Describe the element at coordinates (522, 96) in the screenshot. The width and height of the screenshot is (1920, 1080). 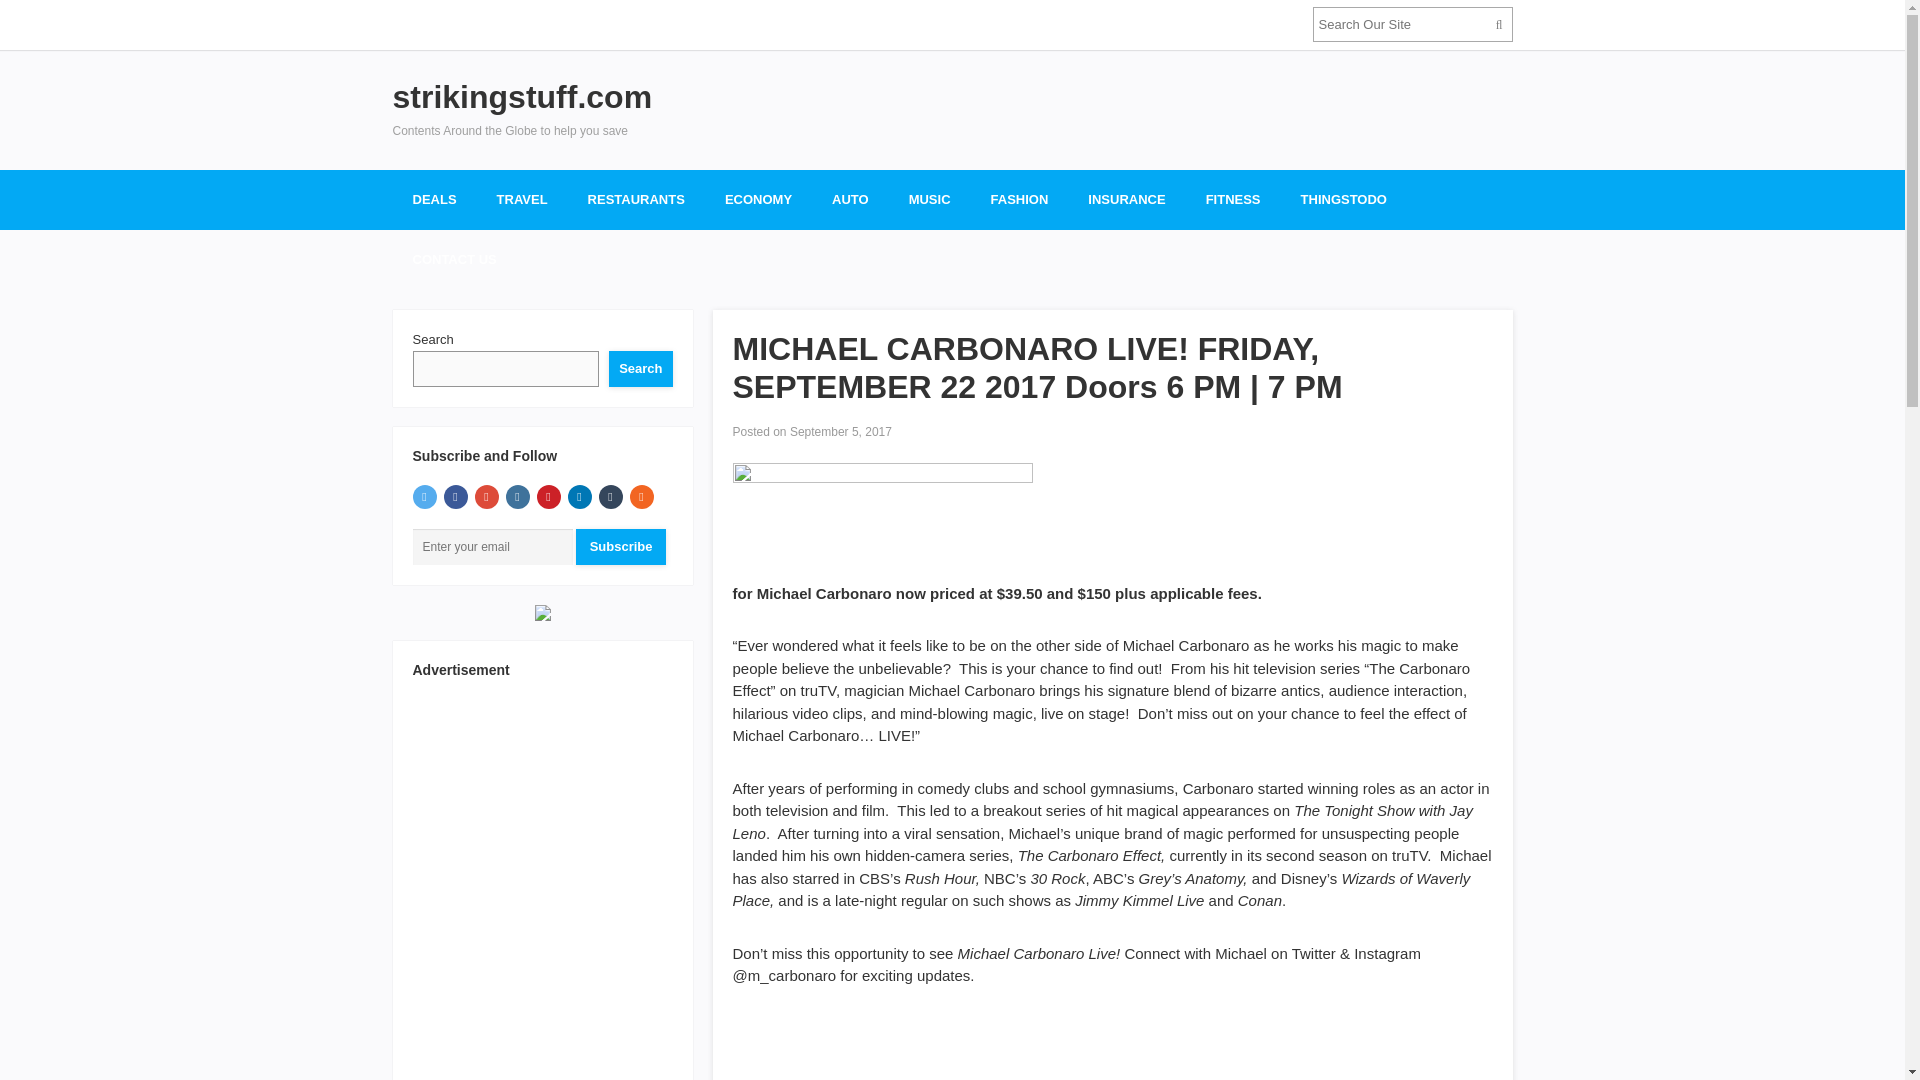
I see `strikingstuff.com` at that location.